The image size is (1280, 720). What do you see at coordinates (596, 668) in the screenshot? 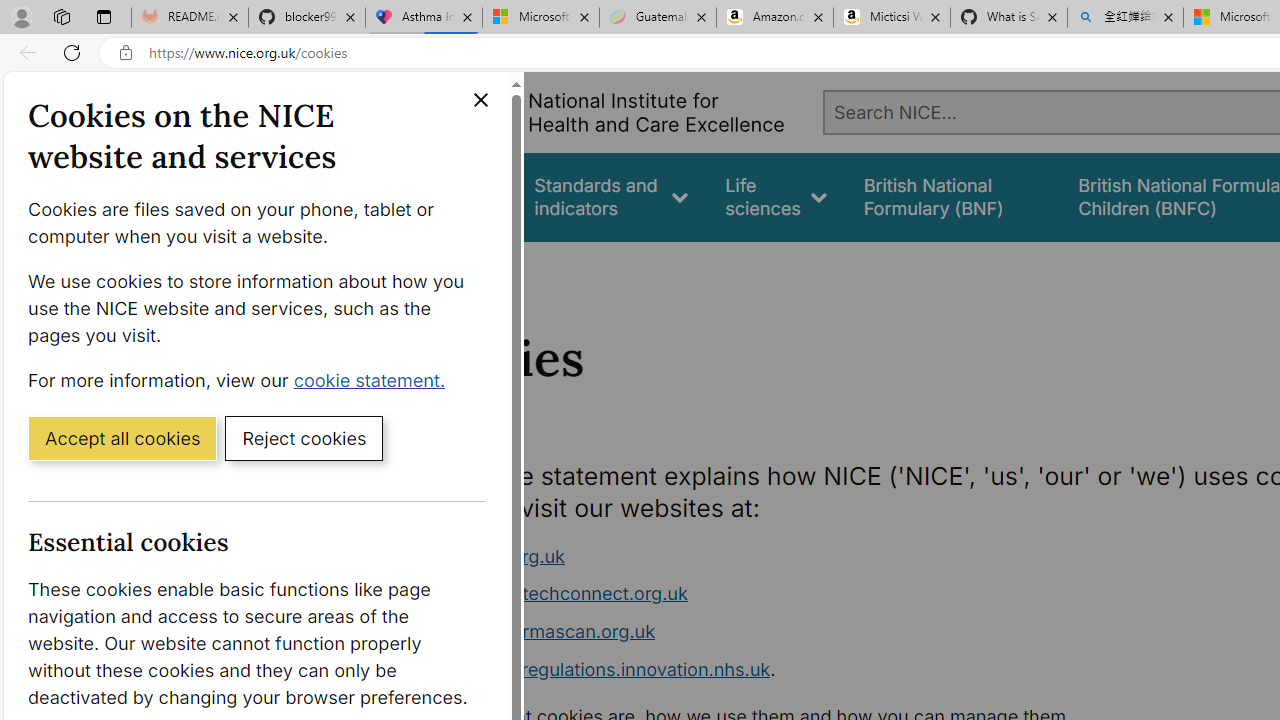
I see `www.digitalregulations.innovation.nhs.uk` at bounding box center [596, 668].